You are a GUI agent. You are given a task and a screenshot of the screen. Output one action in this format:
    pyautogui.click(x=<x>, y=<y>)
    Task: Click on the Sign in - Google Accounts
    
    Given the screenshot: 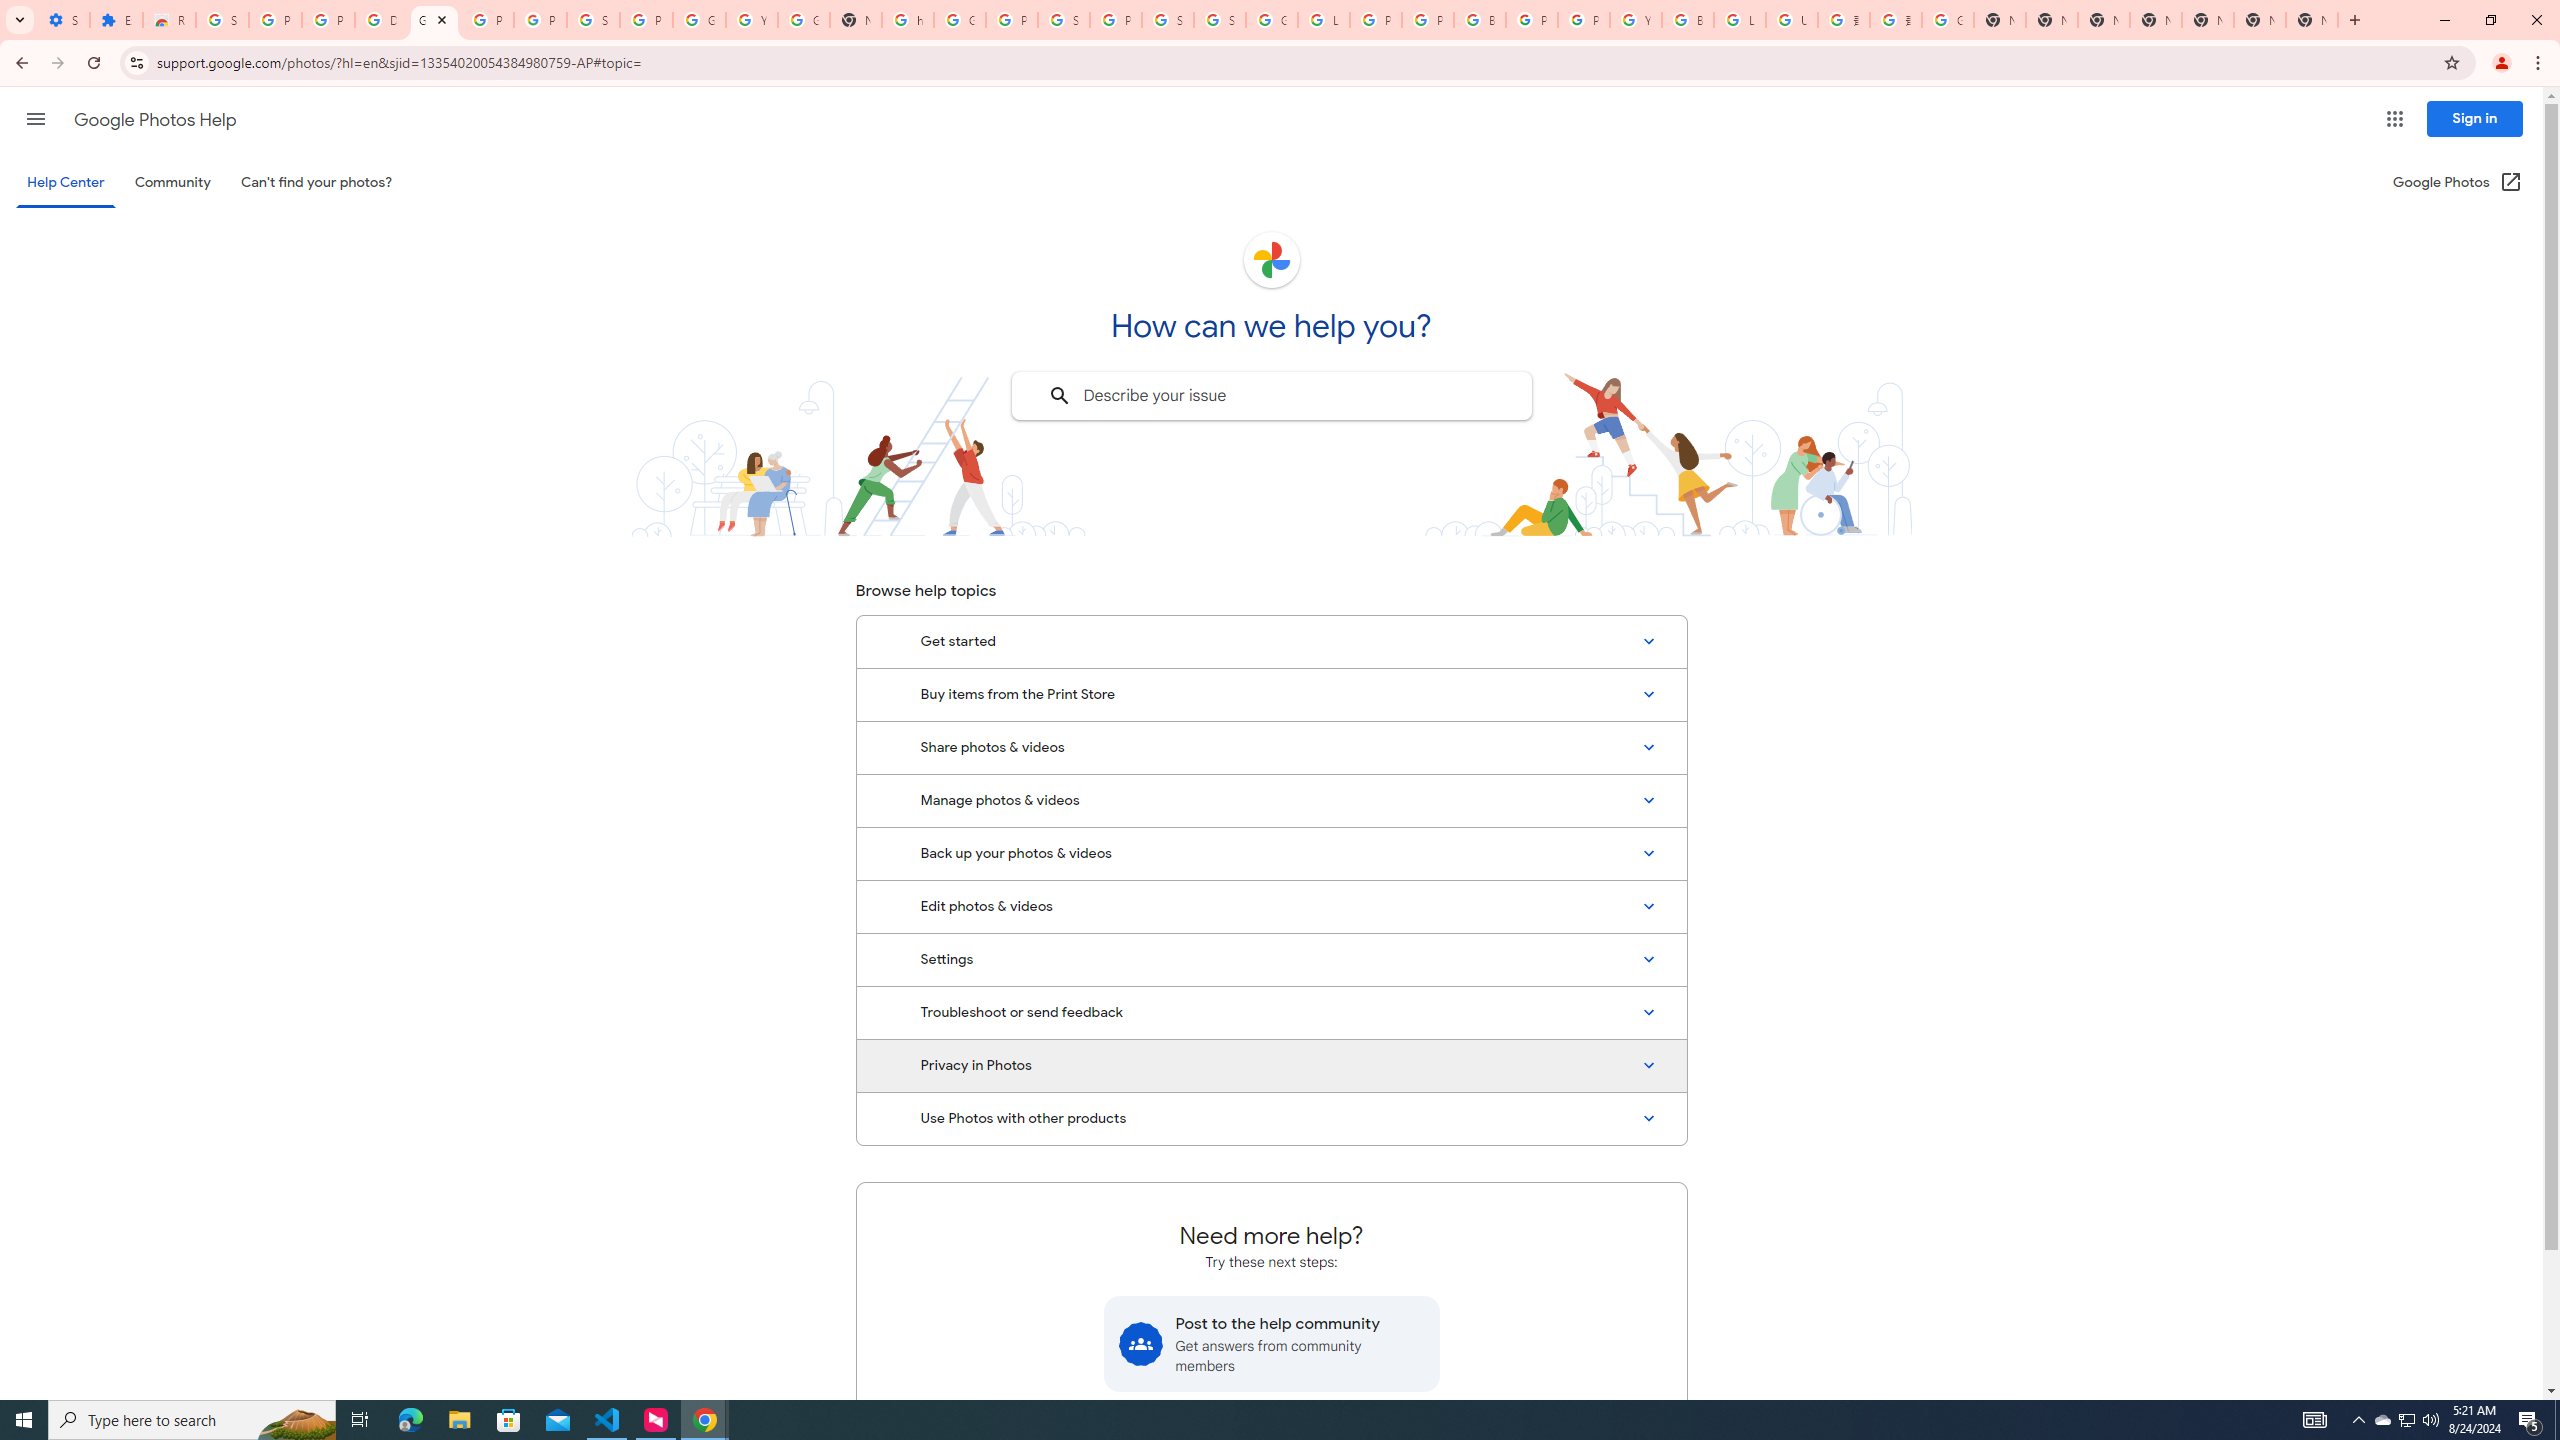 What is the action you would take?
    pyautogui.click(x=1064, y=20)
    